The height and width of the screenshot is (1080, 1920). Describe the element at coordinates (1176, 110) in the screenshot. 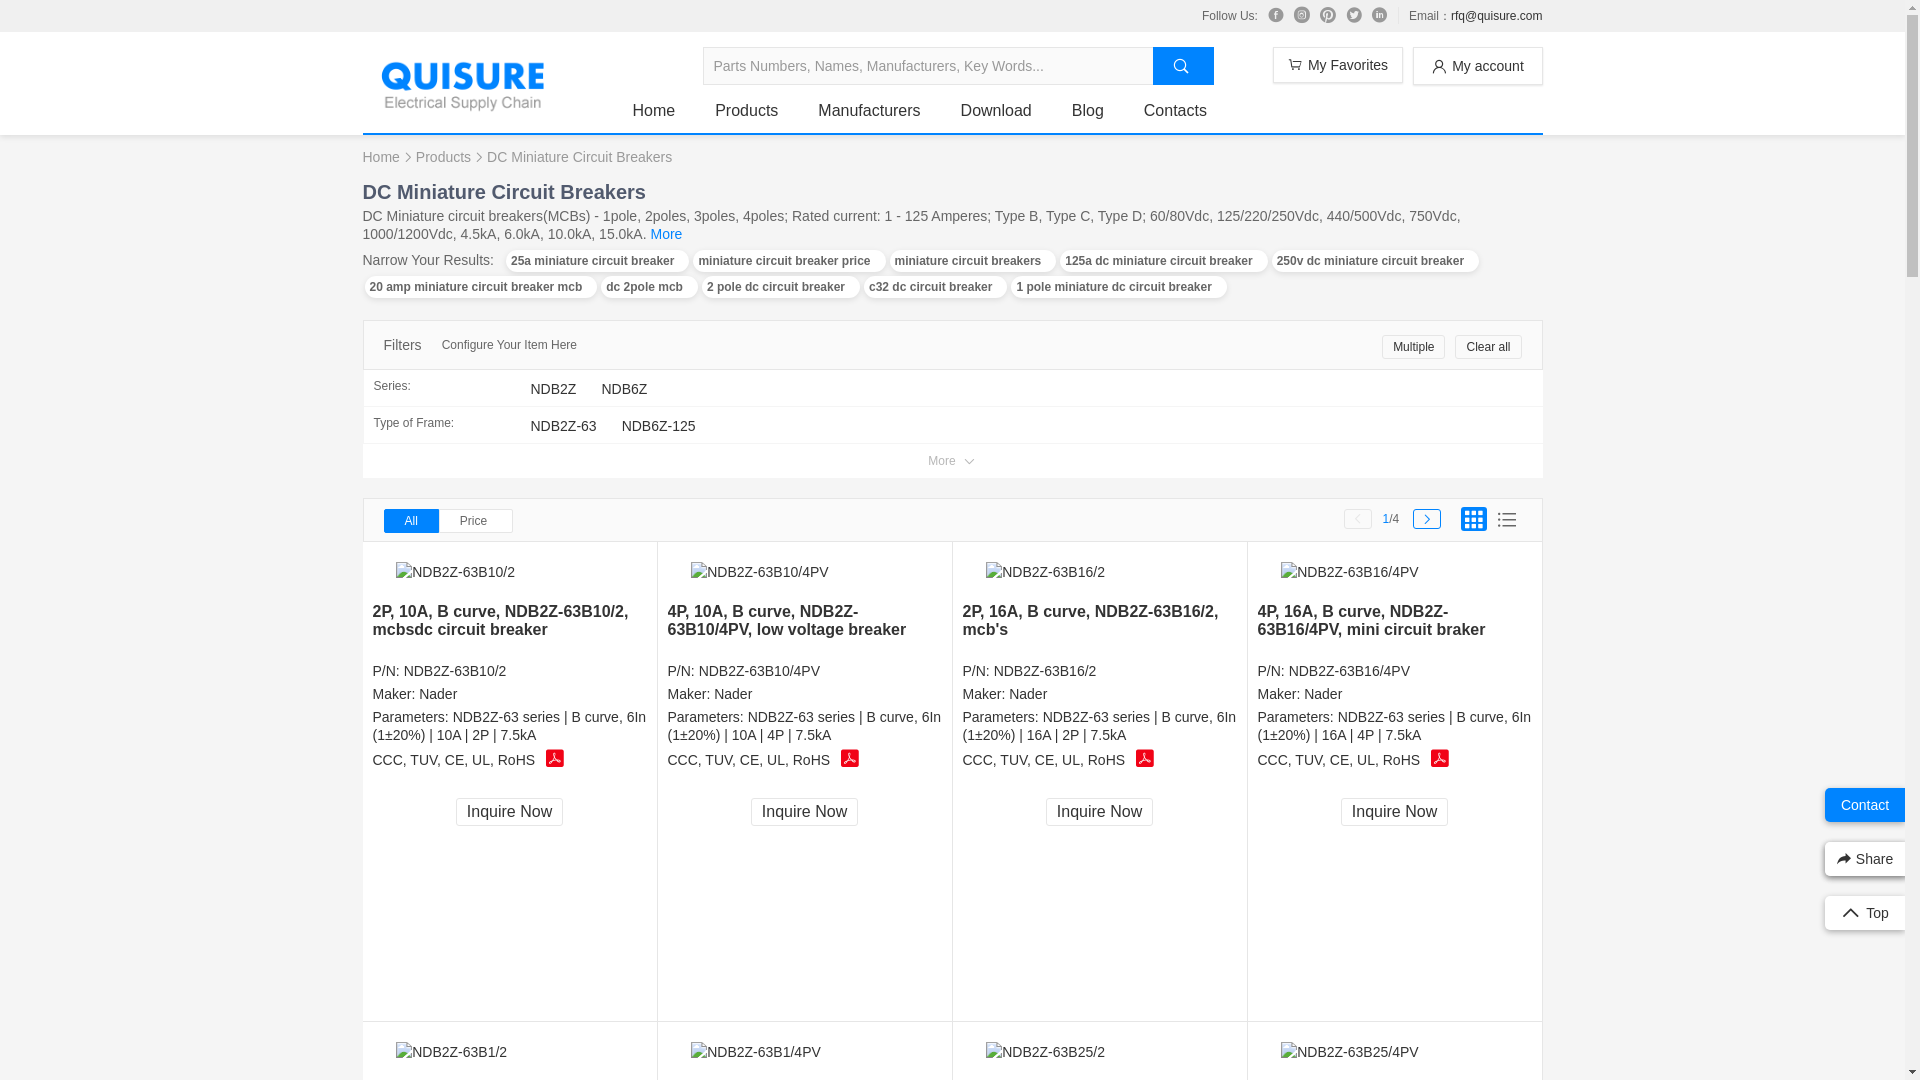

I see `Contacts` at that location.